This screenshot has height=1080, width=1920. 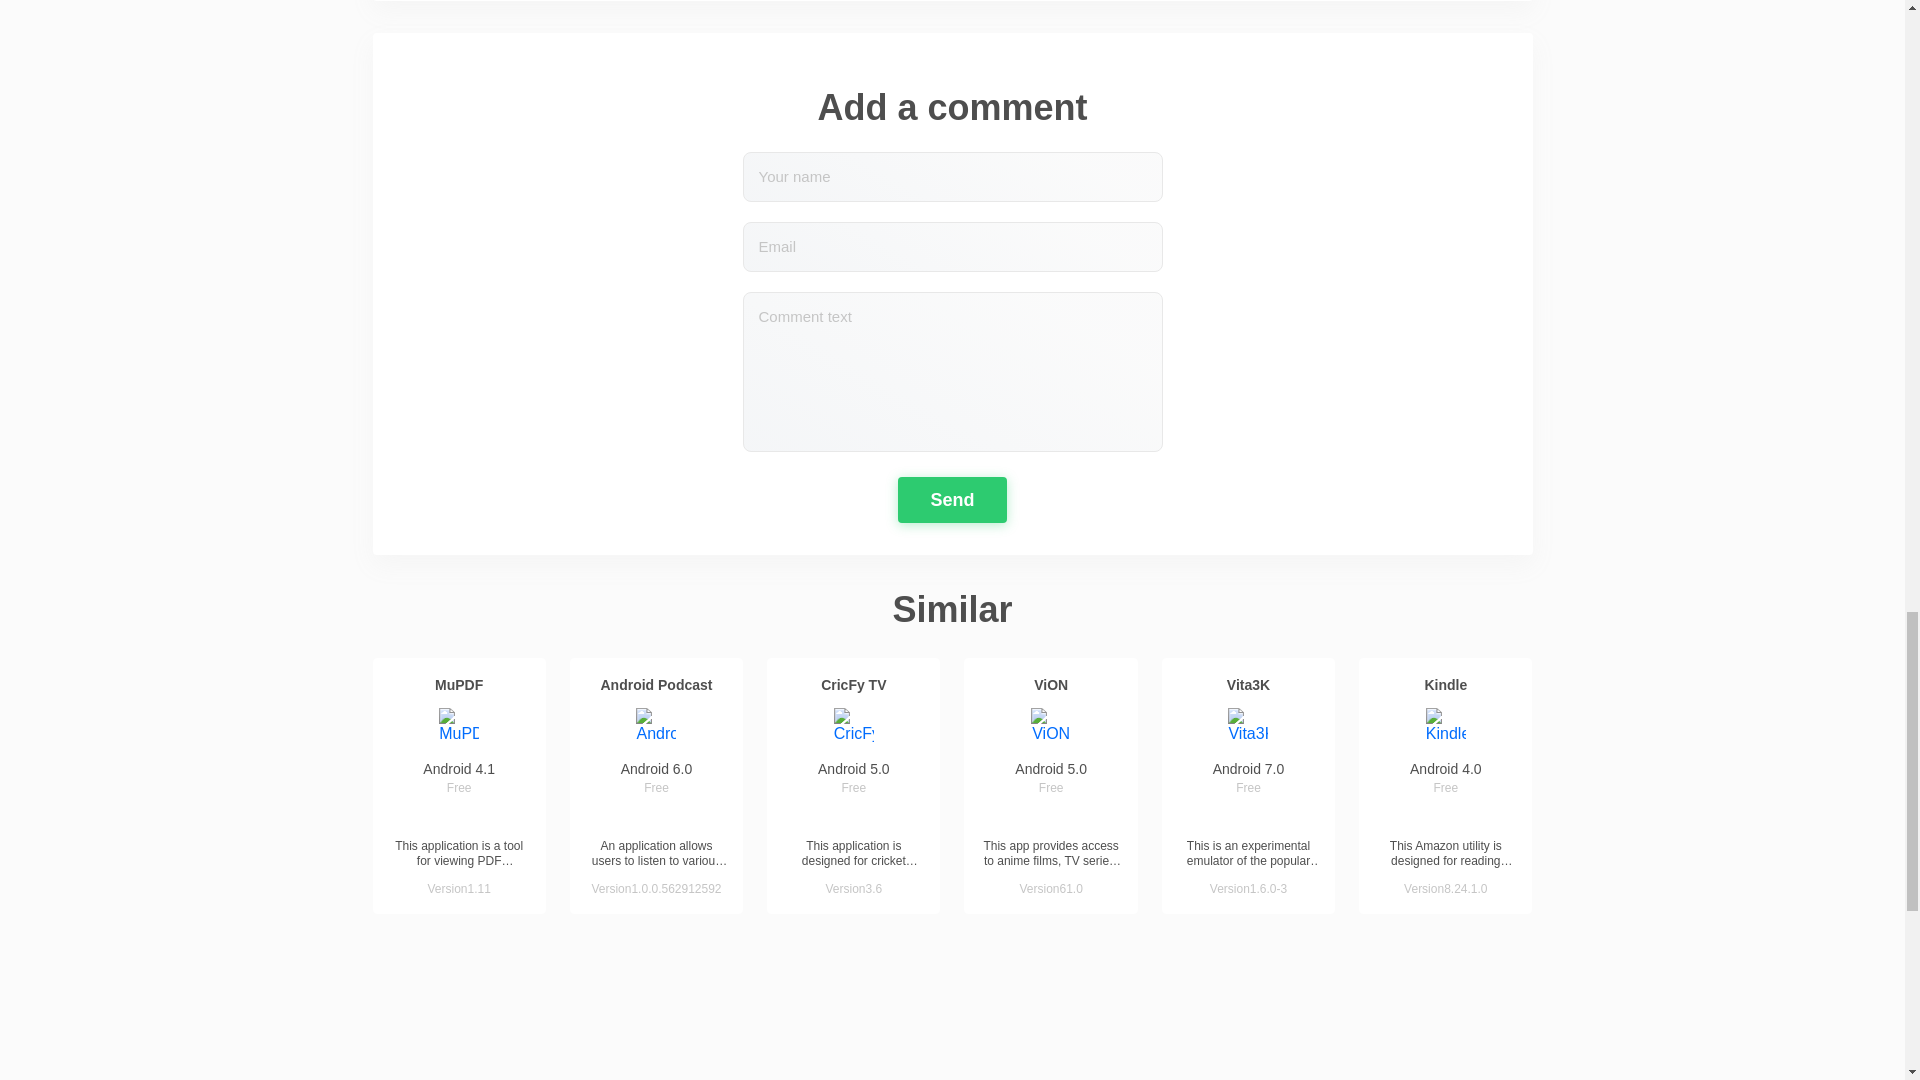 I want to click on CricFy TV, so click(x=853, y=685).